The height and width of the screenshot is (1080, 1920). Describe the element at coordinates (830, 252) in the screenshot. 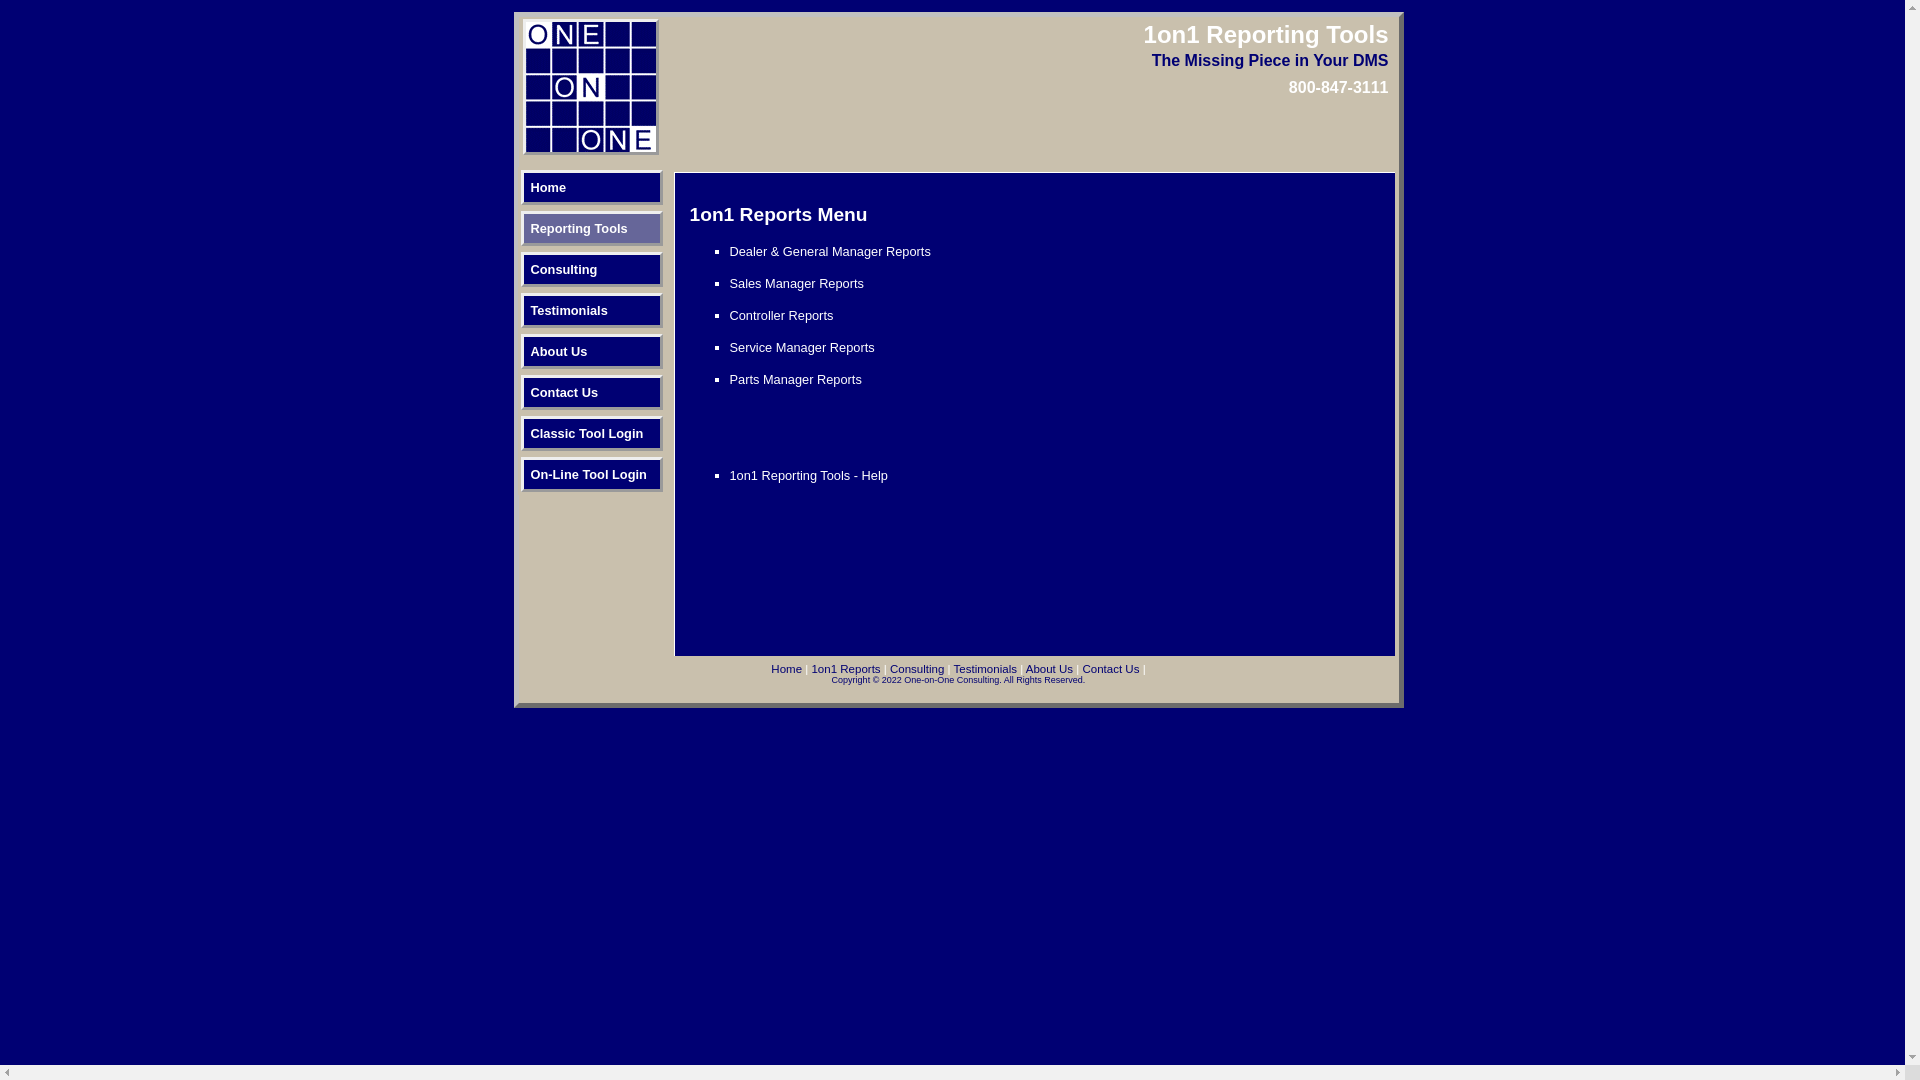

I see `Dealer & General Manager Reports` at that location.